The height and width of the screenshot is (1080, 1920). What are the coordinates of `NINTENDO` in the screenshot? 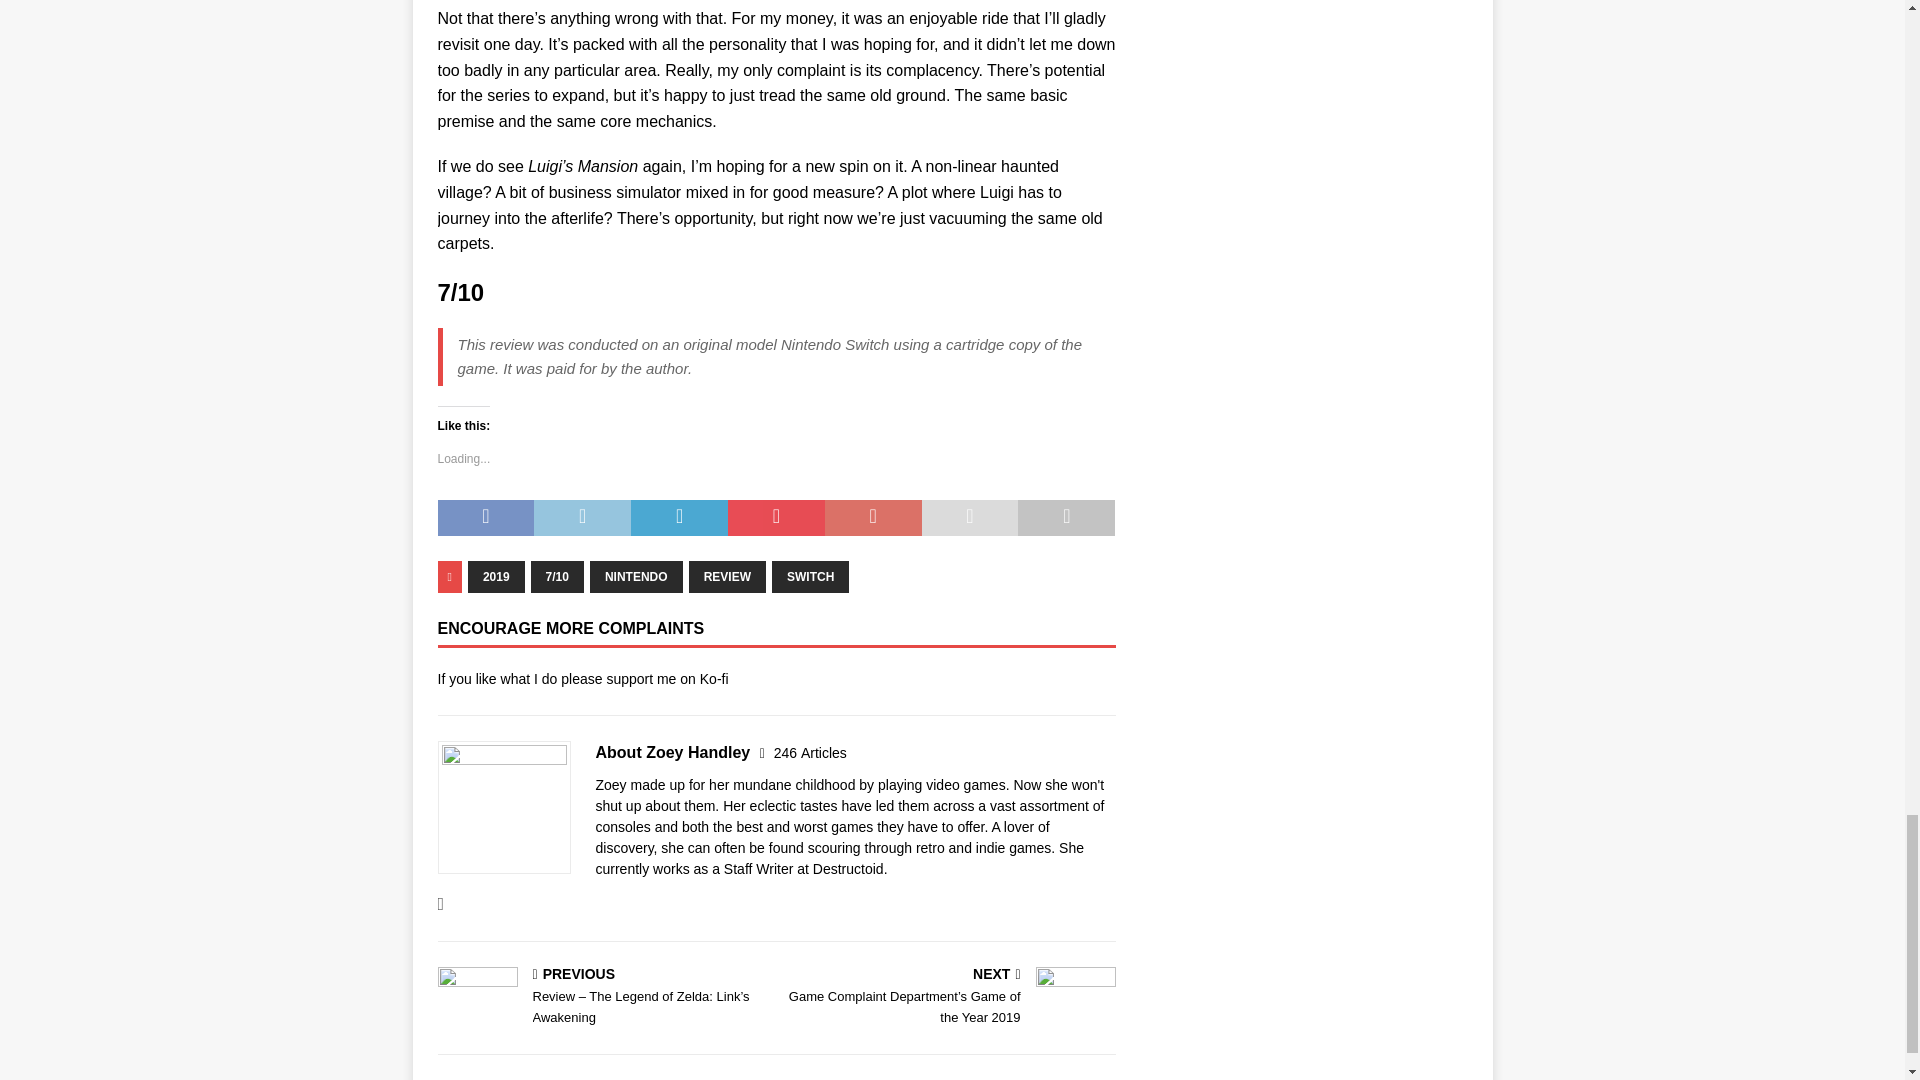 It's located at (636, 576).